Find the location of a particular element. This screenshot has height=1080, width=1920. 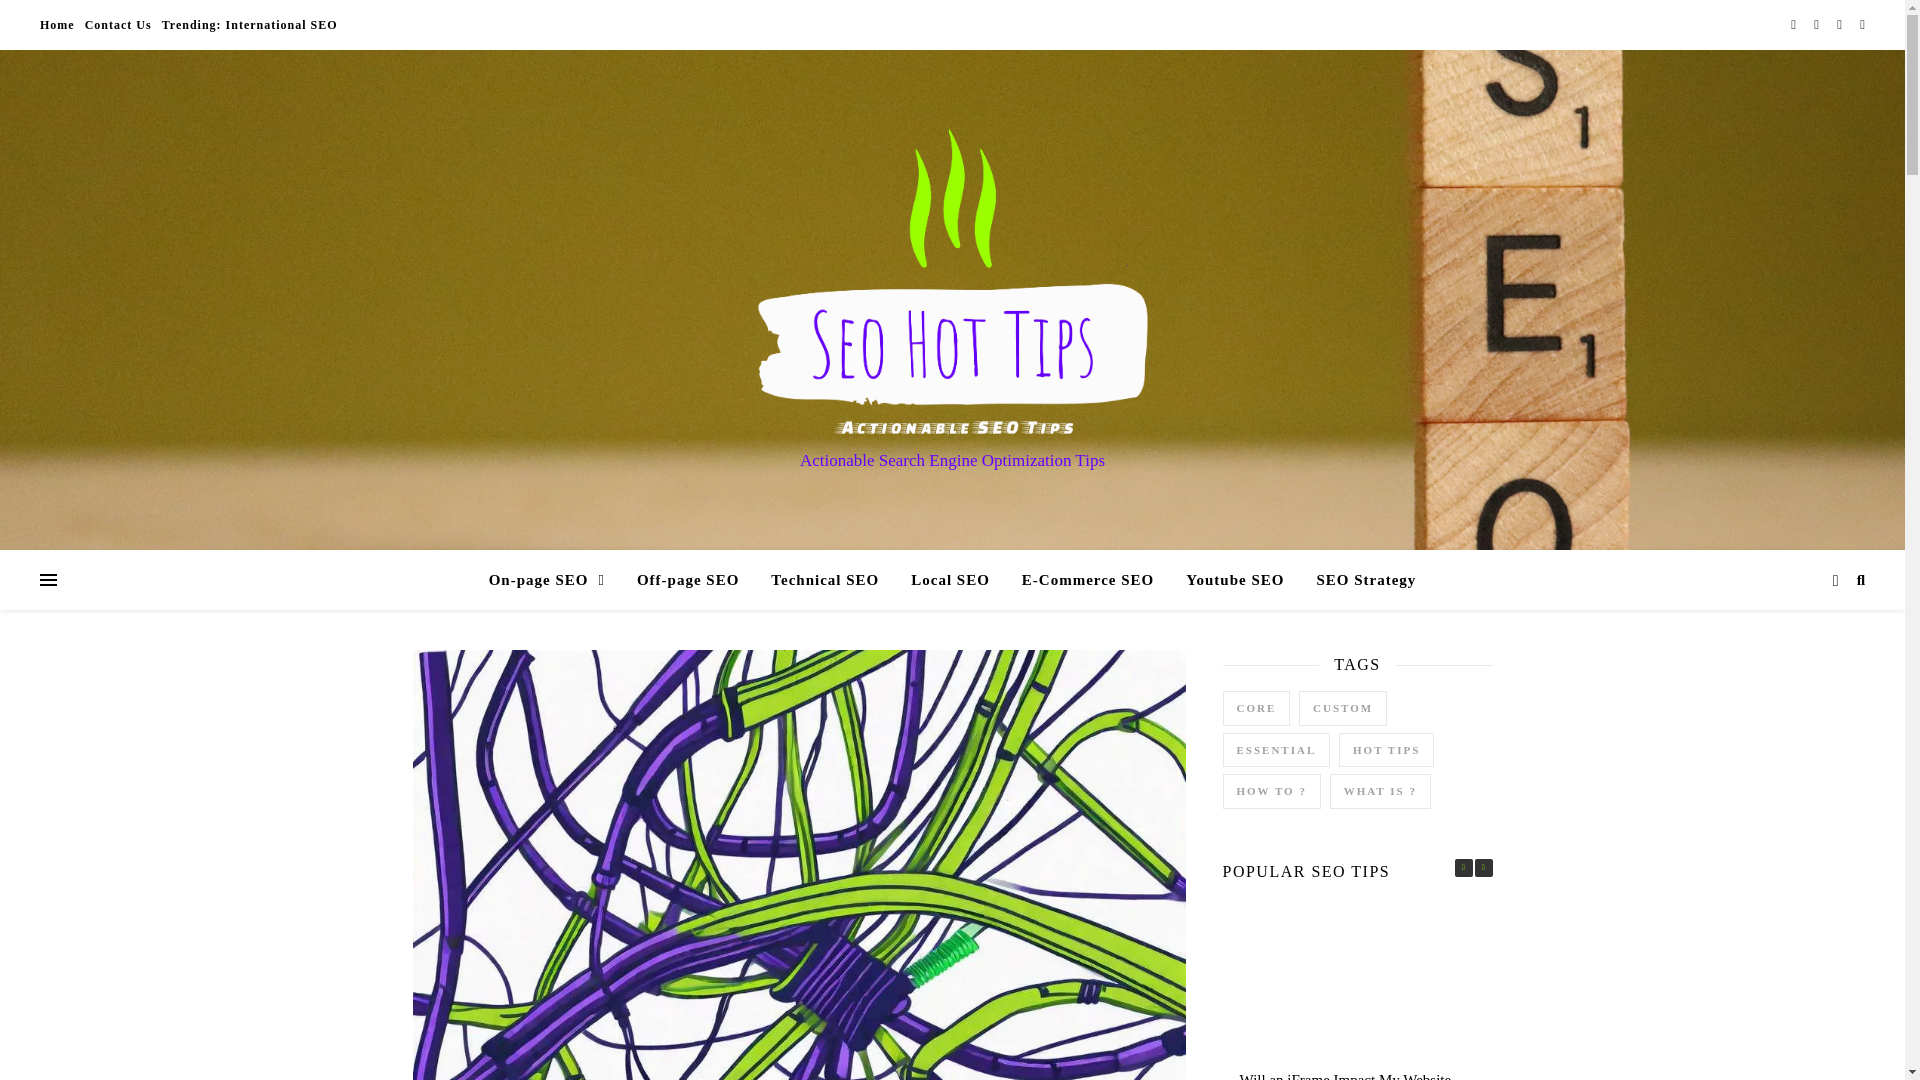

Youtube SEO is located at coordinates (1234, 580).